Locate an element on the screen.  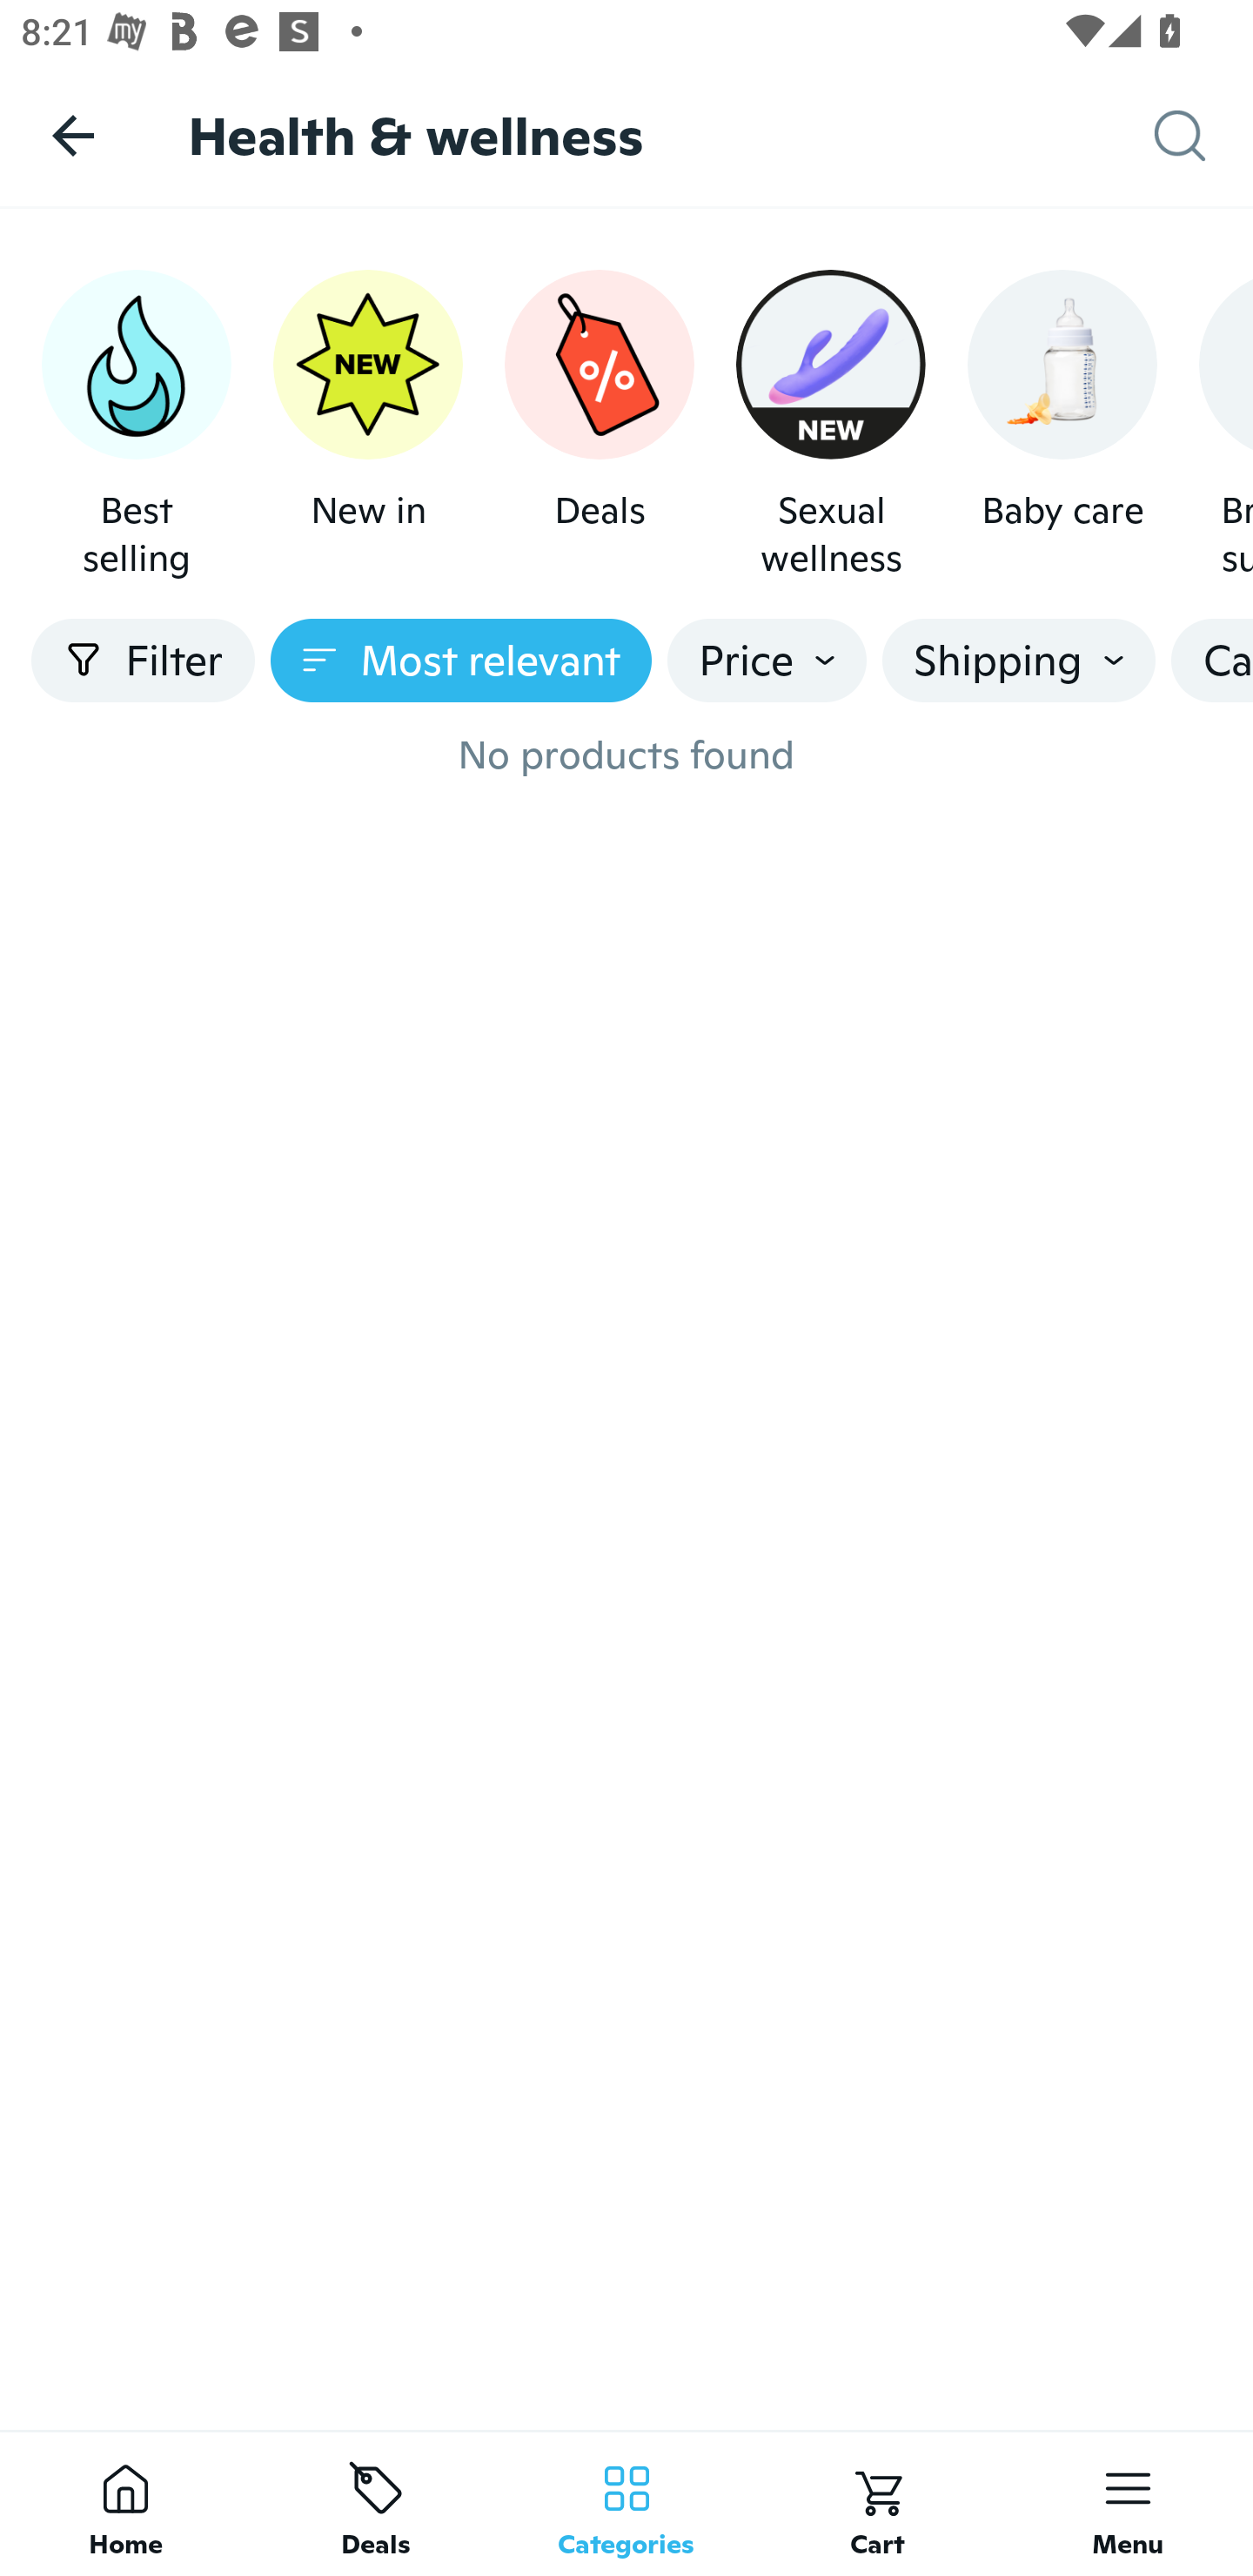
Home is located at coordinates (125, 2503).